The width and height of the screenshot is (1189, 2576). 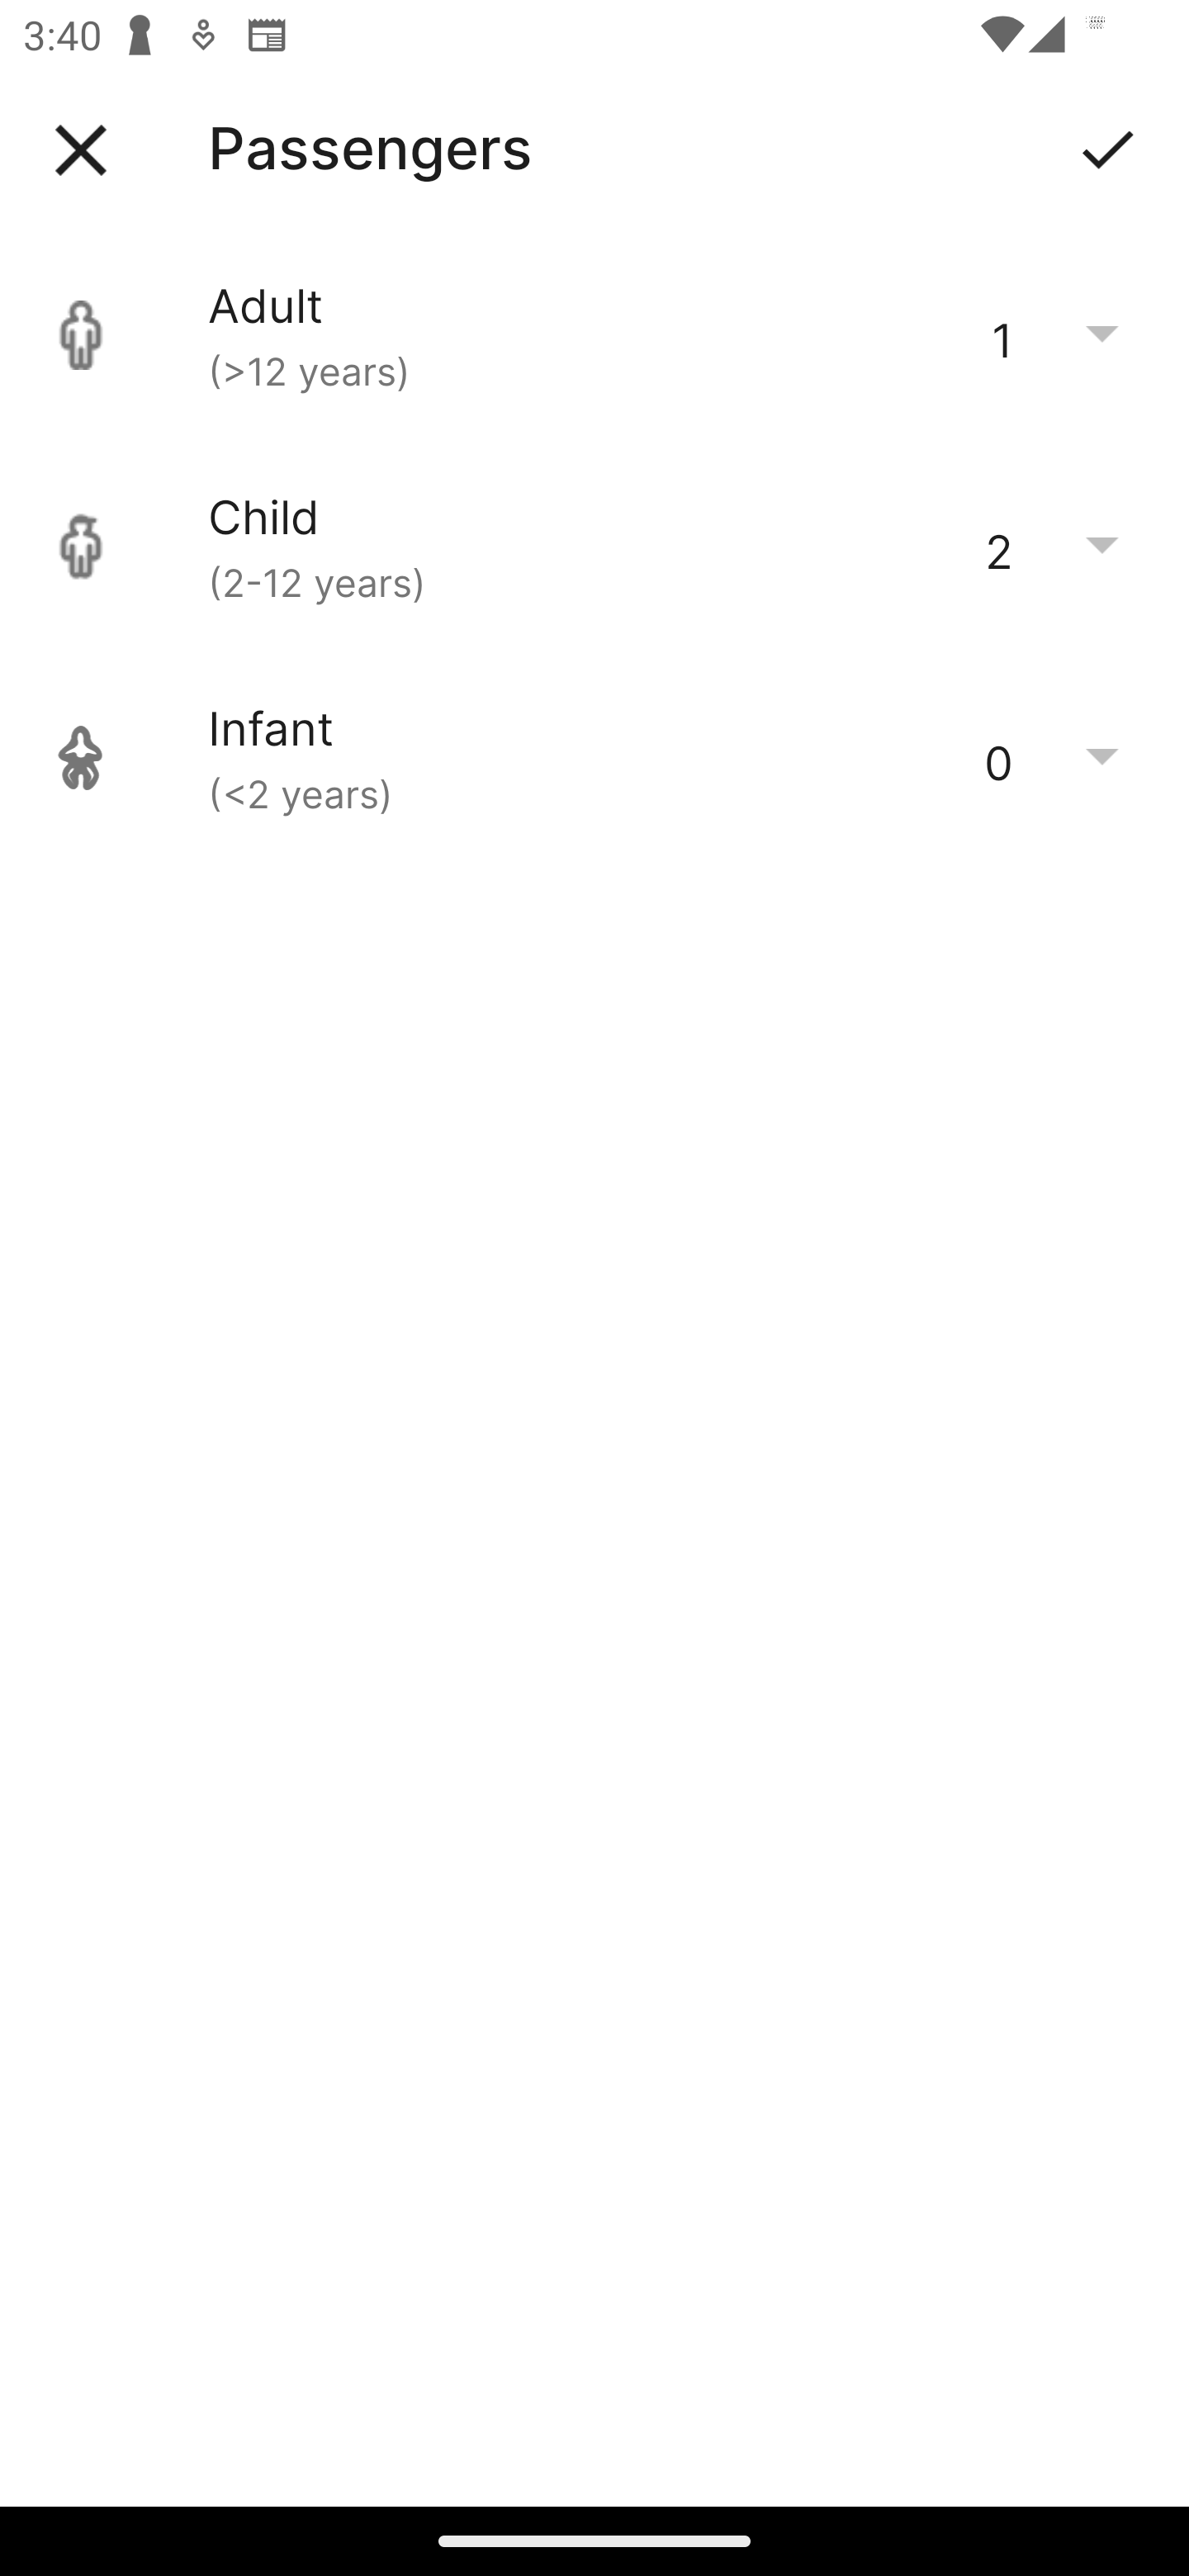 What do you see at coordinates (594, 547) in the screenshot?
I see `Child (2-12 years) 2` at bounding box center [594, 547].